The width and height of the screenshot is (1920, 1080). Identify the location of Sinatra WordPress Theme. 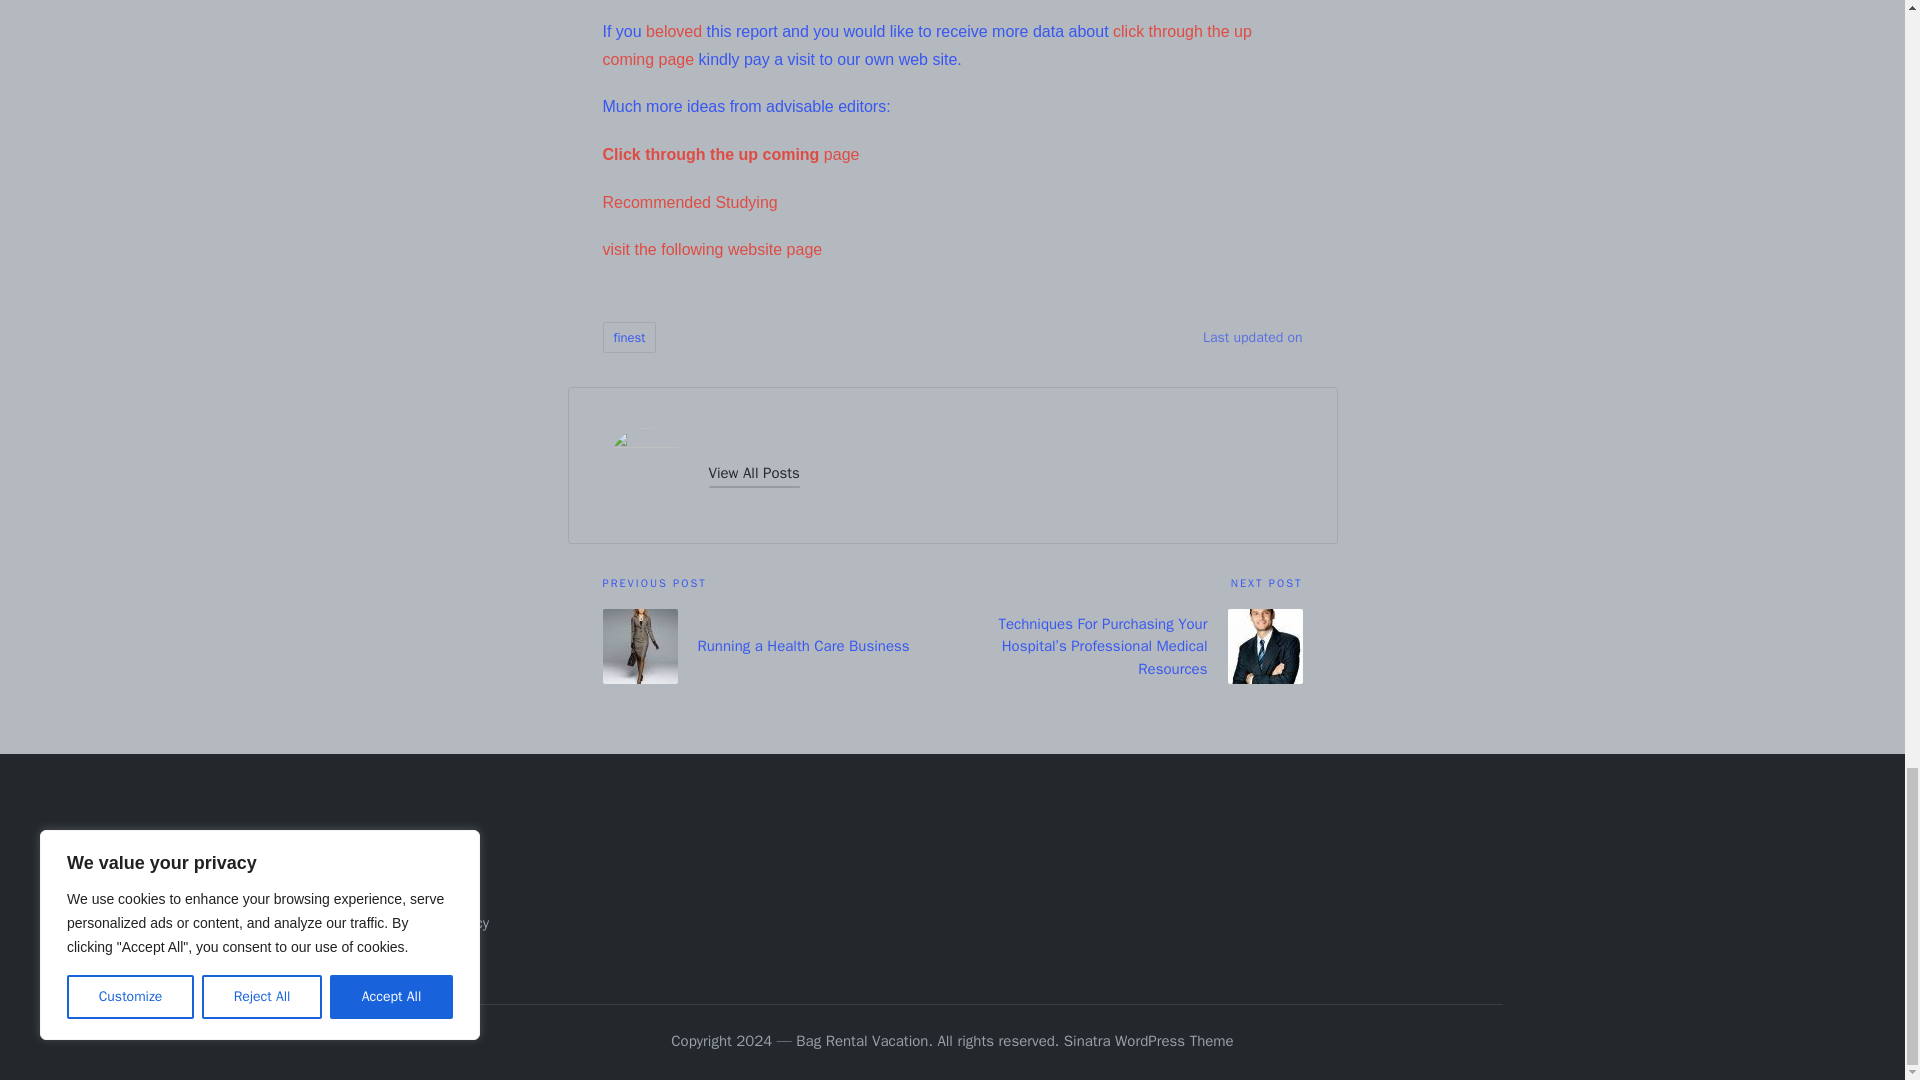
(1148, 1042).